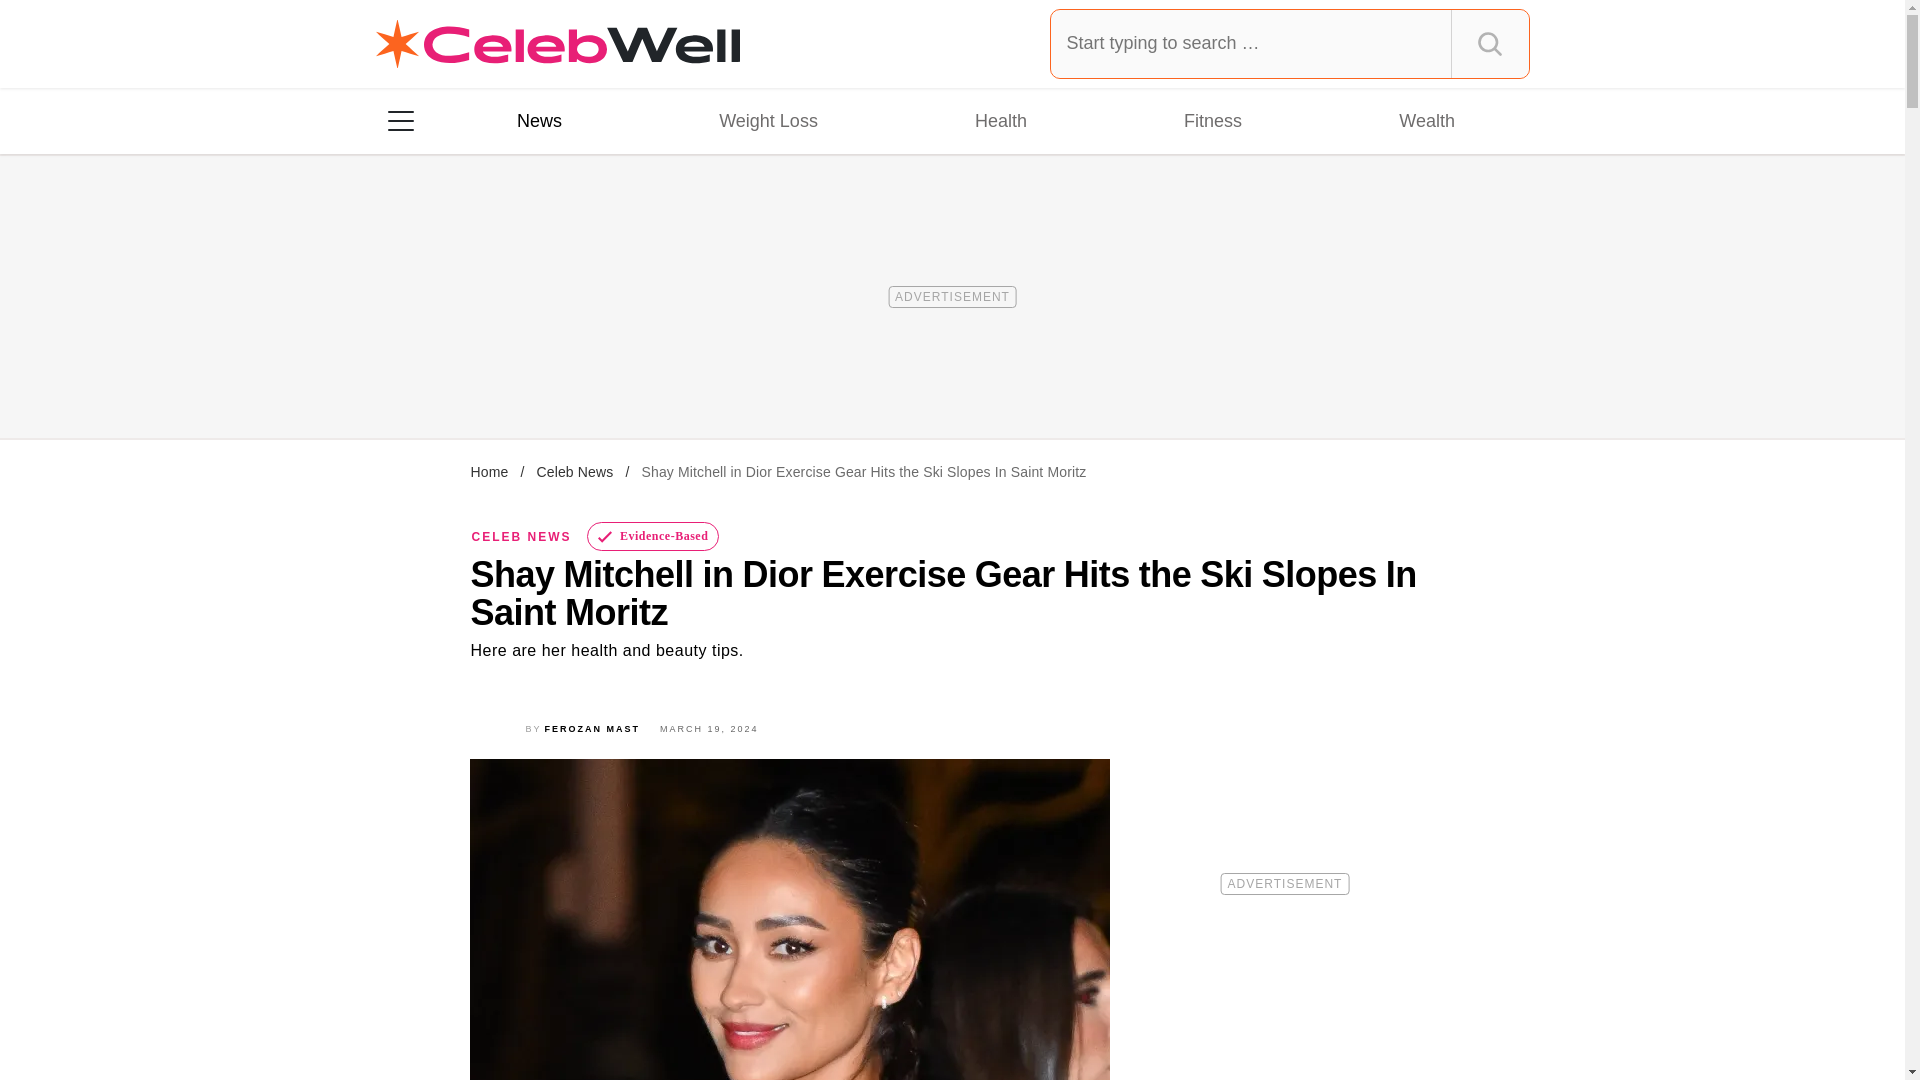 Image resolution: width=1920 pixels, height=1080 pixels. I want to click on Type and press Enter to search, so click(1290, 43).